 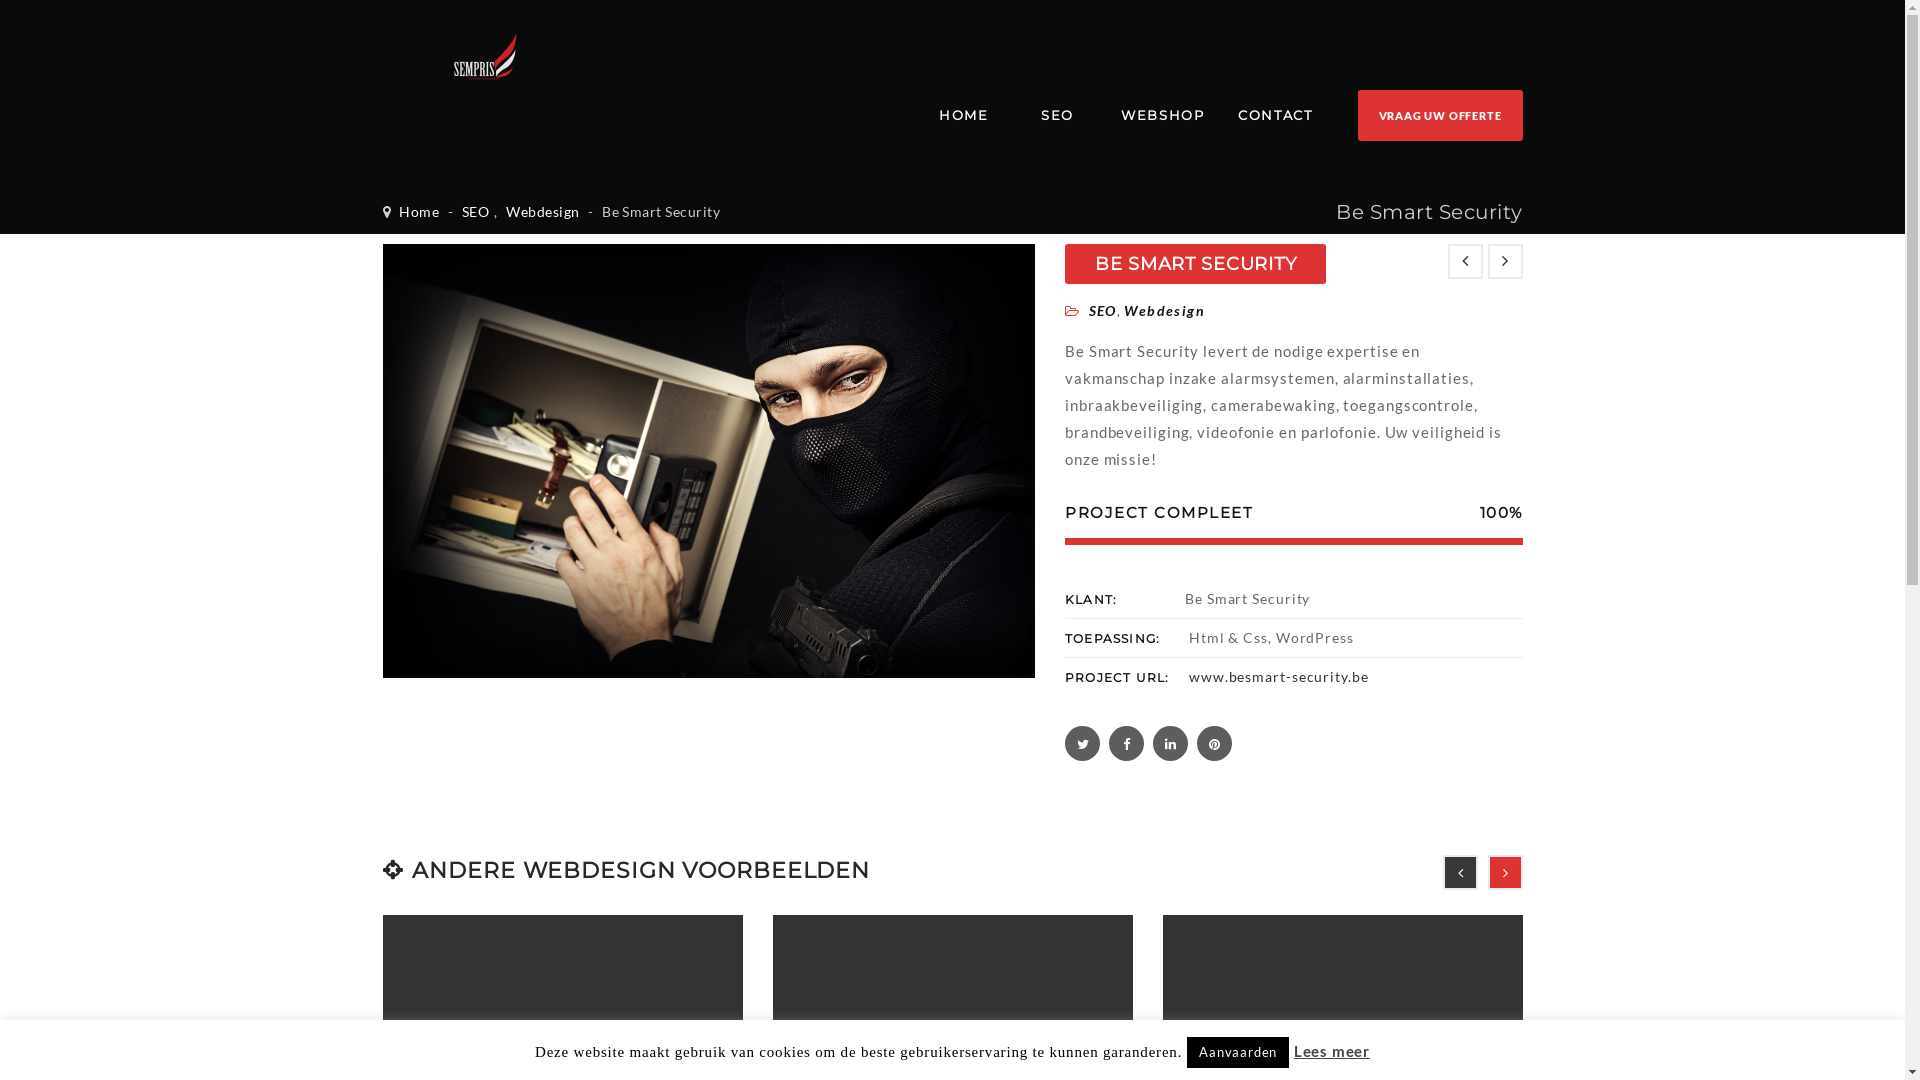 What do you see at coordinates (542, 212) in the screenshot?
I see `Webdesign` at bounding box center [542, 212].